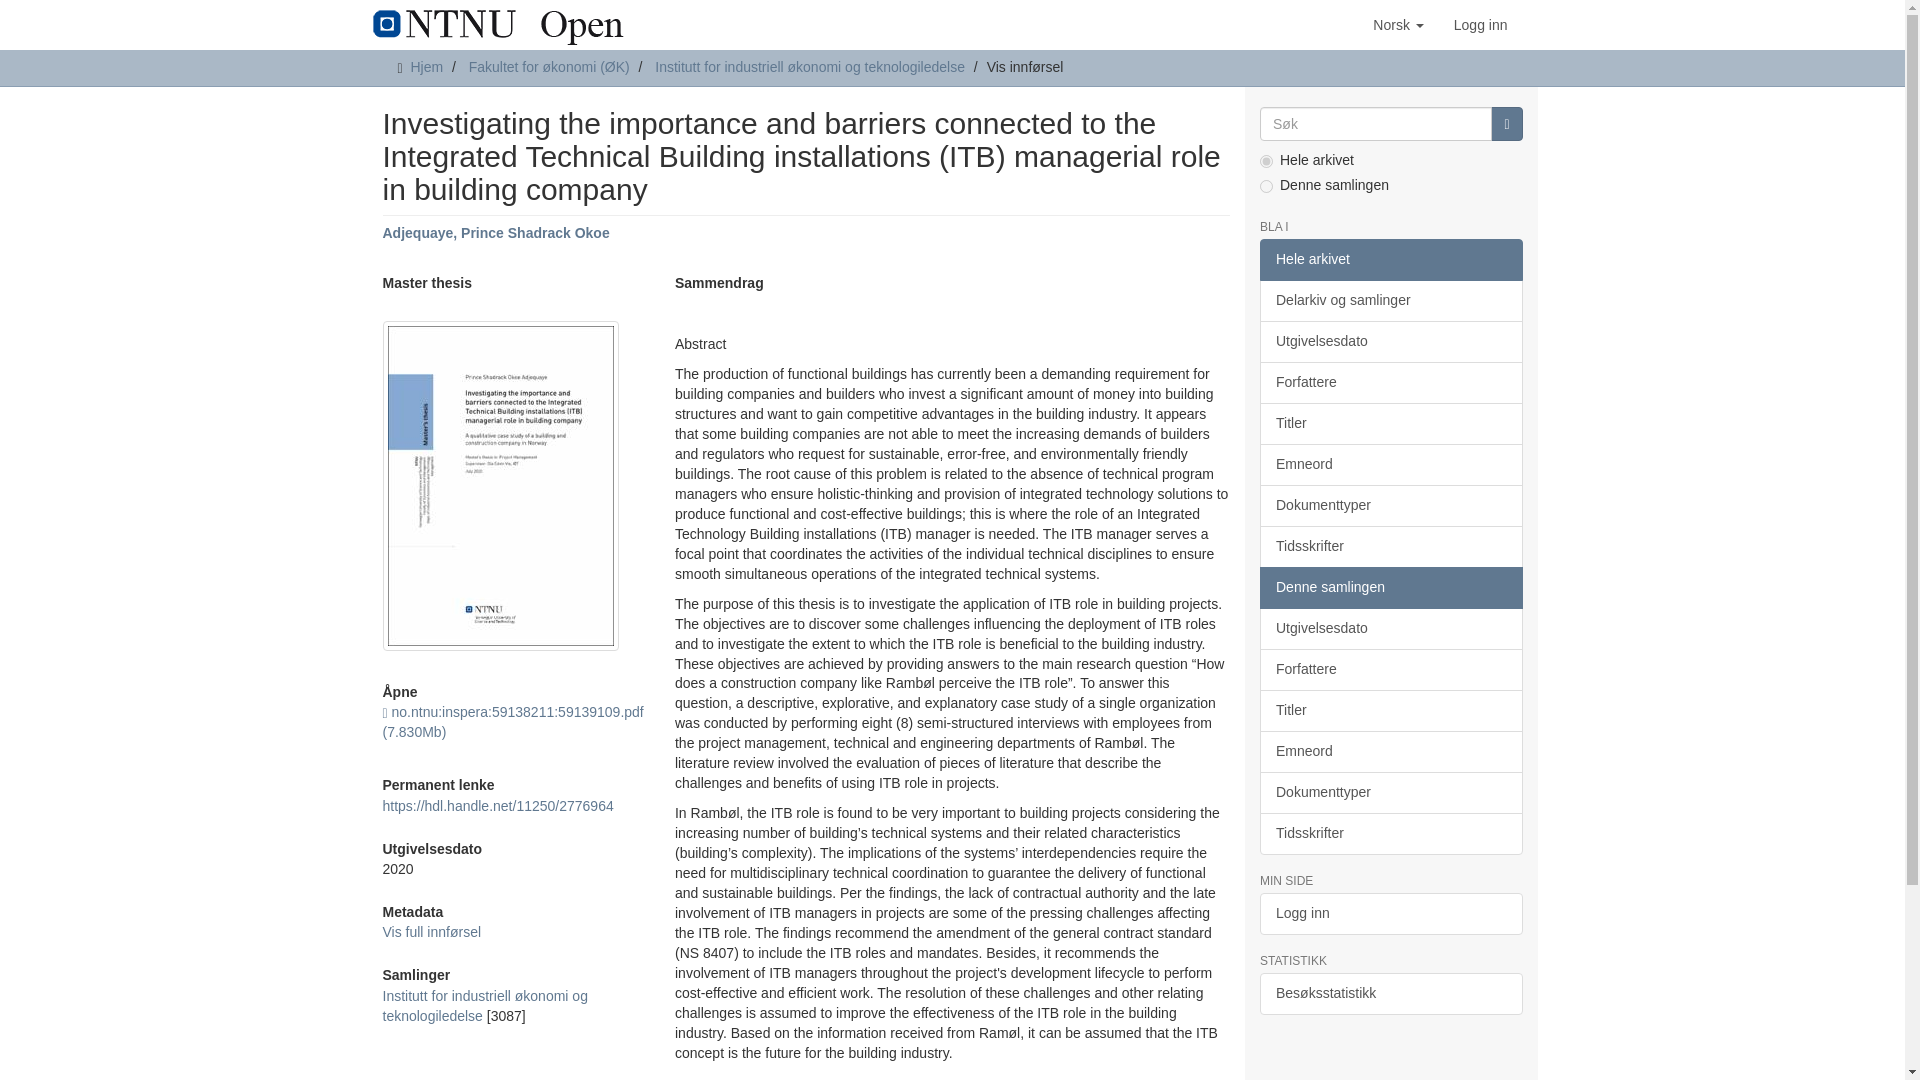 The width and height of the screenshot is (1920, 1080). What do you see at coordinates (1390, 382) in the screenshot?
I see `Forfattere` at bounding box center [1390, 382].